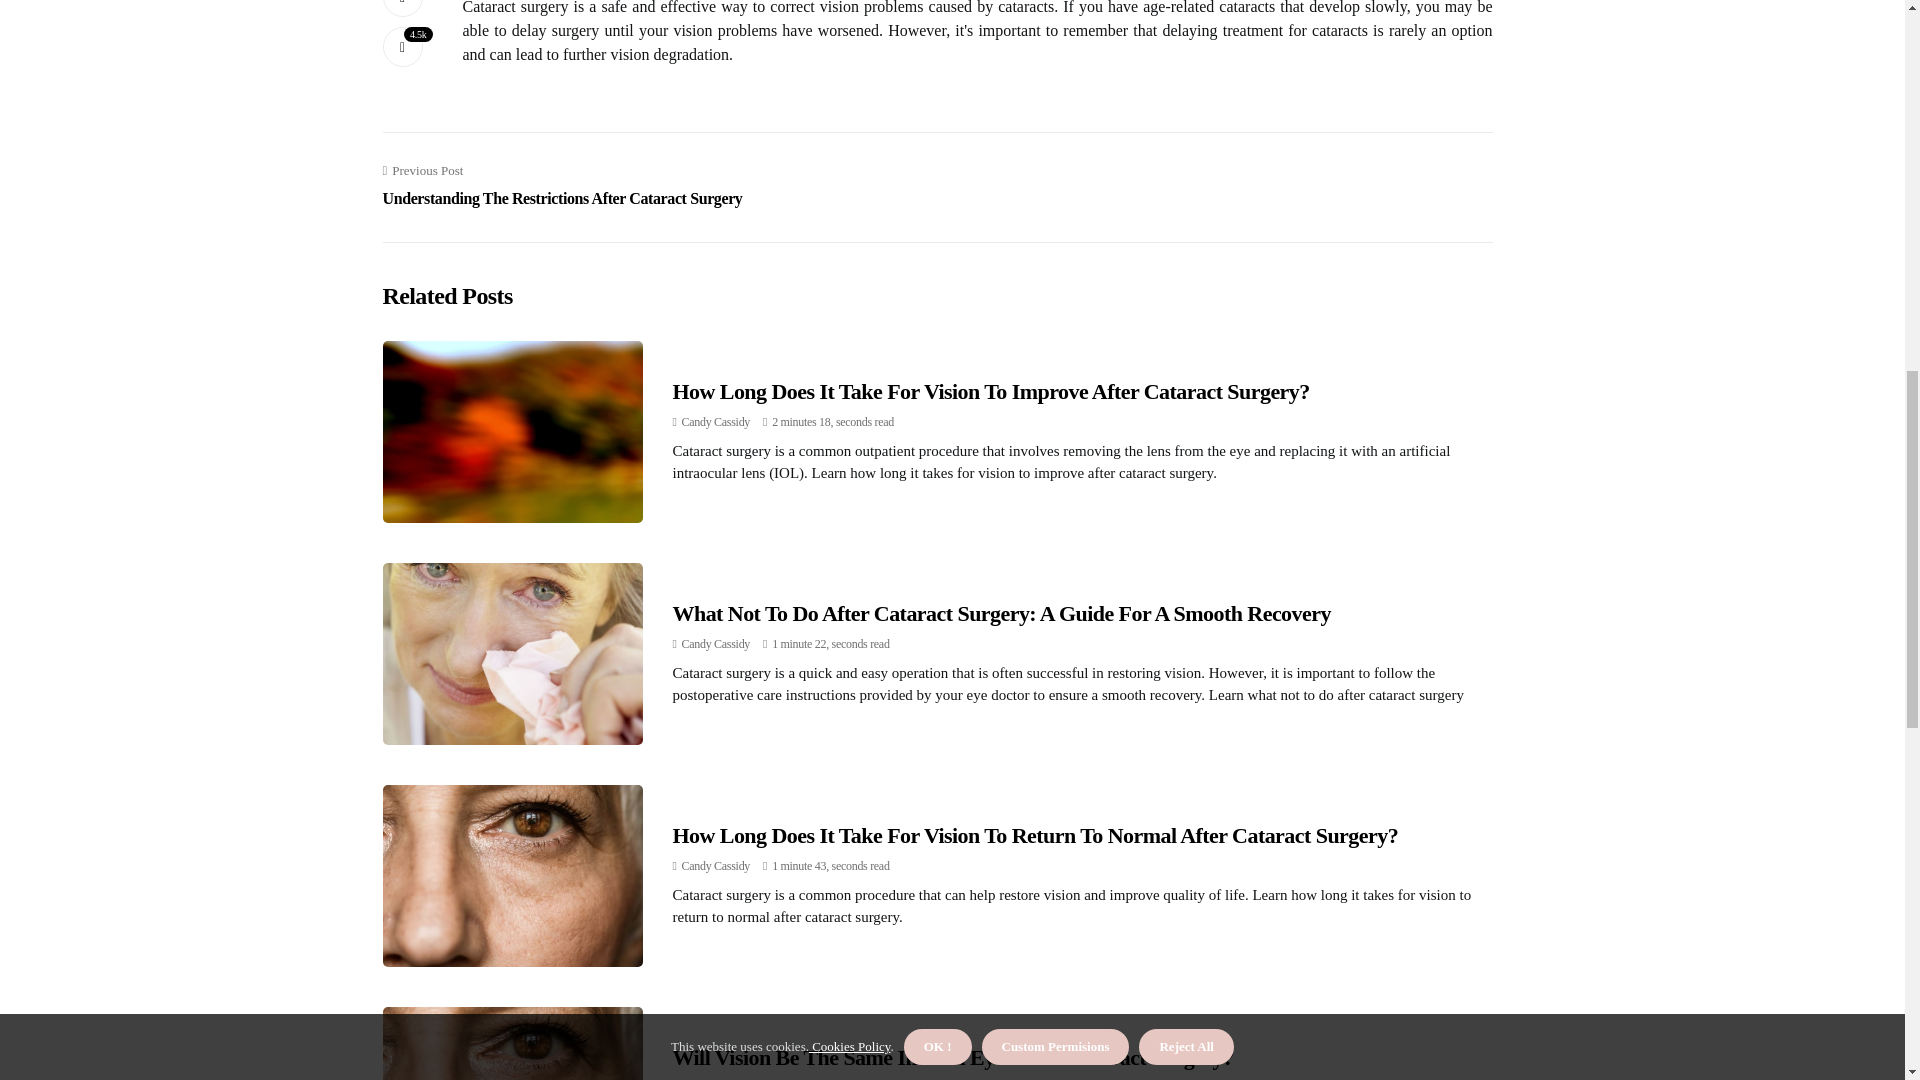 This screenshot has width=1920, height=1080. I want to click on Candy Cassidy, so click(716, 421).